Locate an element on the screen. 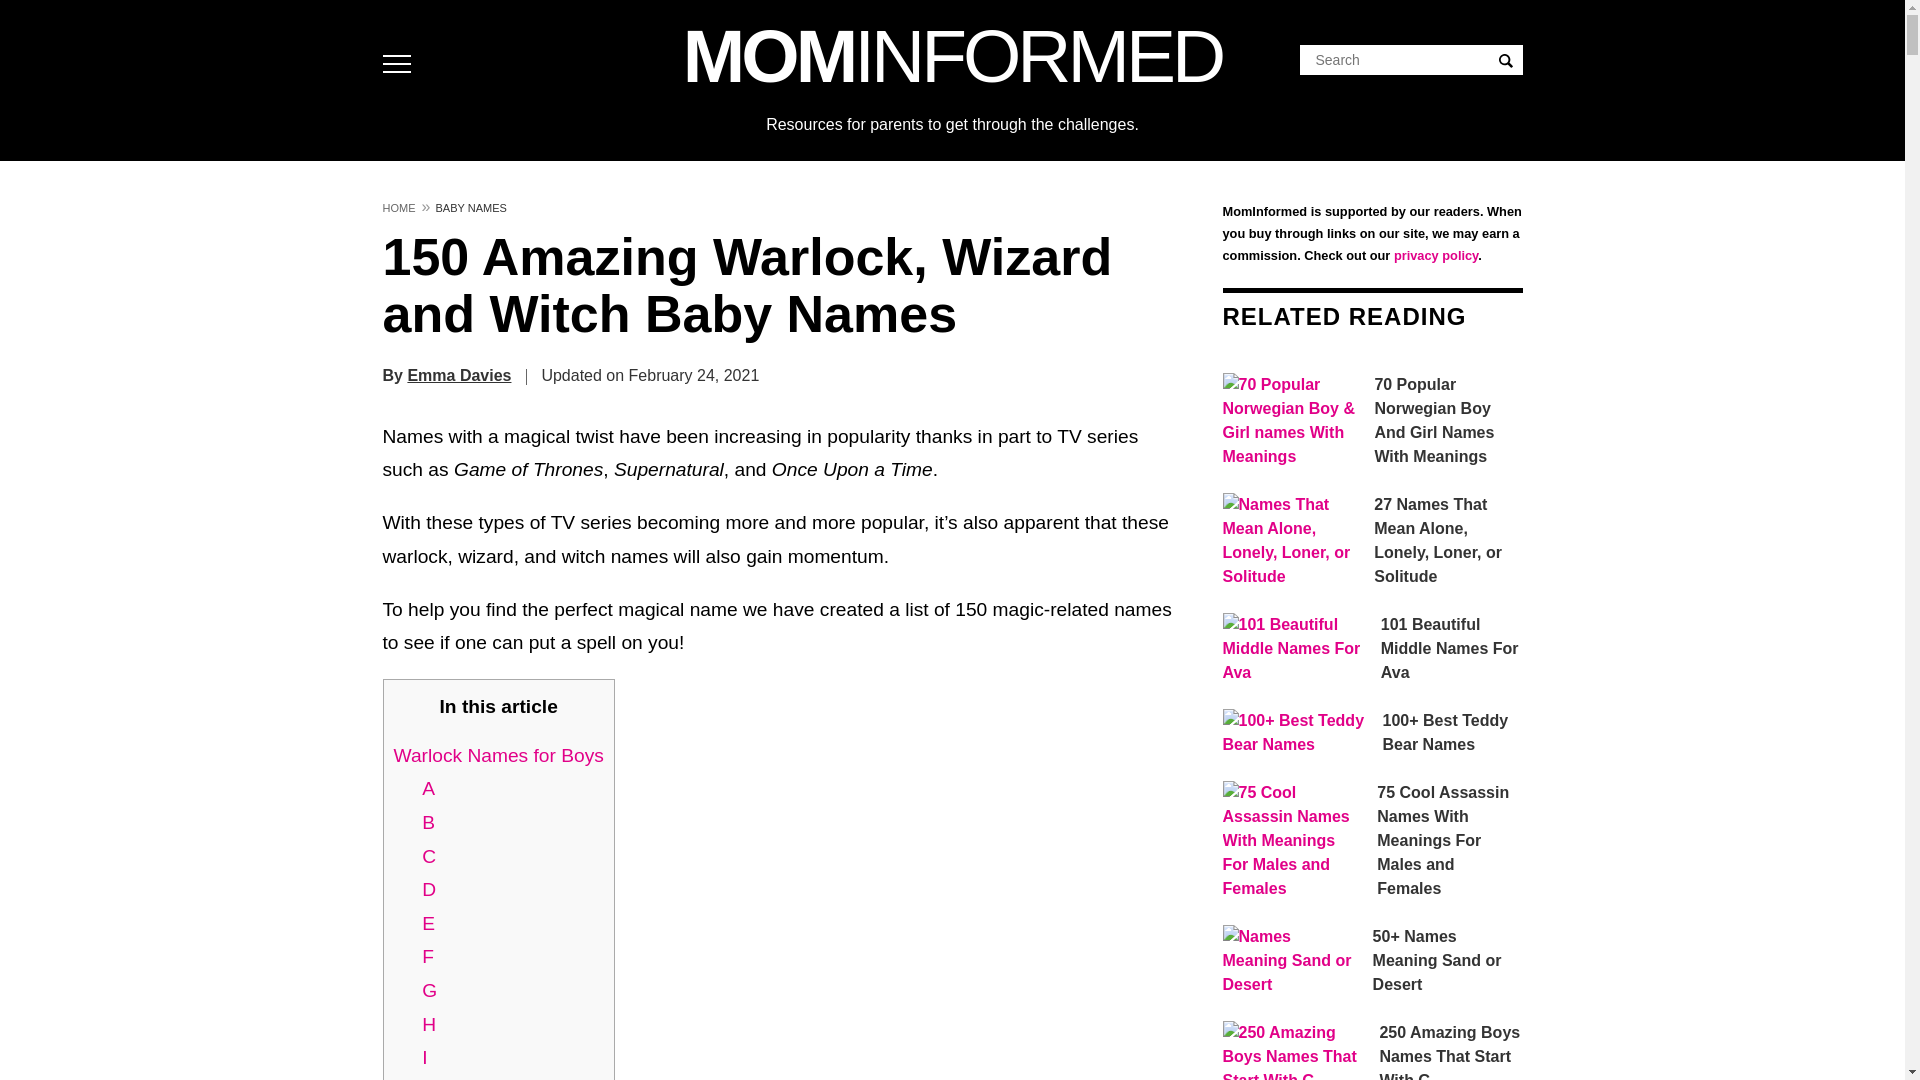 The image size is (1920, 1080). HOME is located at coordinates (398, 202).